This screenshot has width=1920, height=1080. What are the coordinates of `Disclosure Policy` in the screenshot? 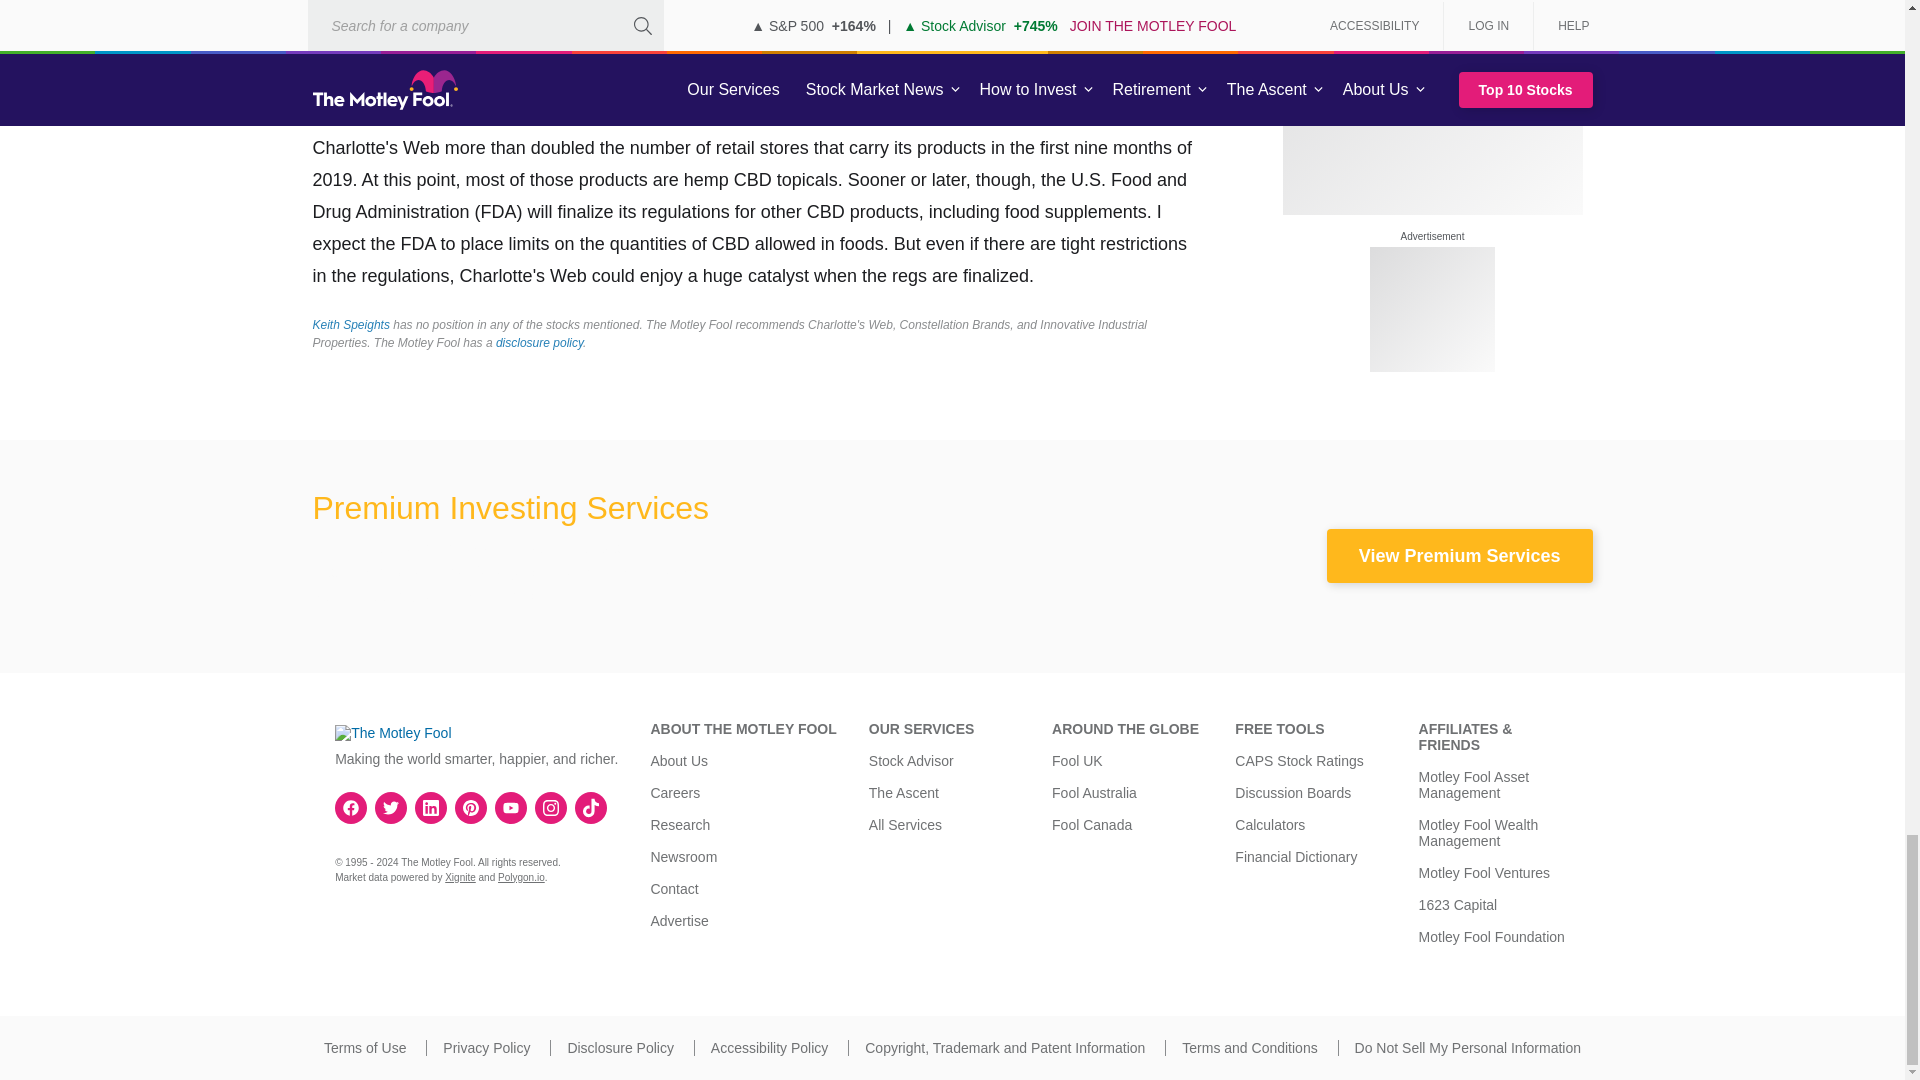 It's located at (620, 1048).